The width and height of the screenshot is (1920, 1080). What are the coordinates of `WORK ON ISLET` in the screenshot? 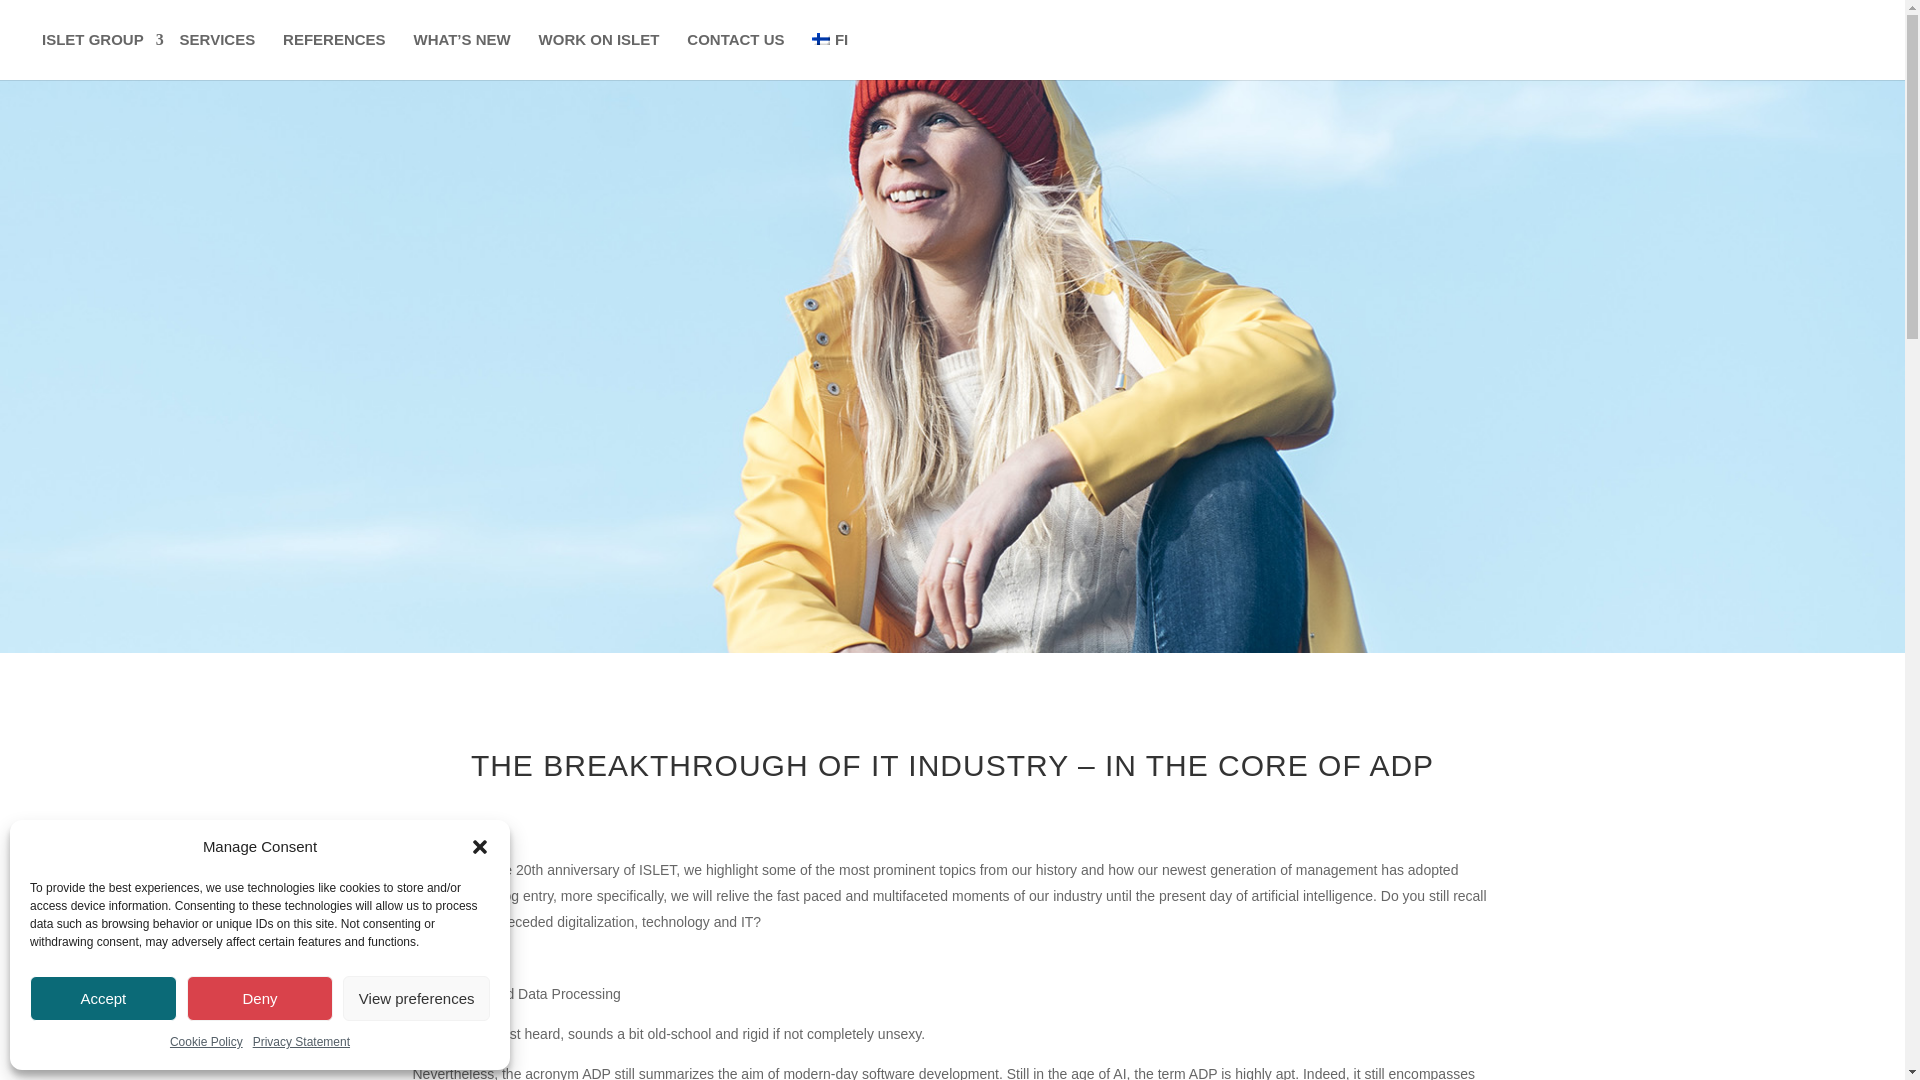 It's located at (599, 40).